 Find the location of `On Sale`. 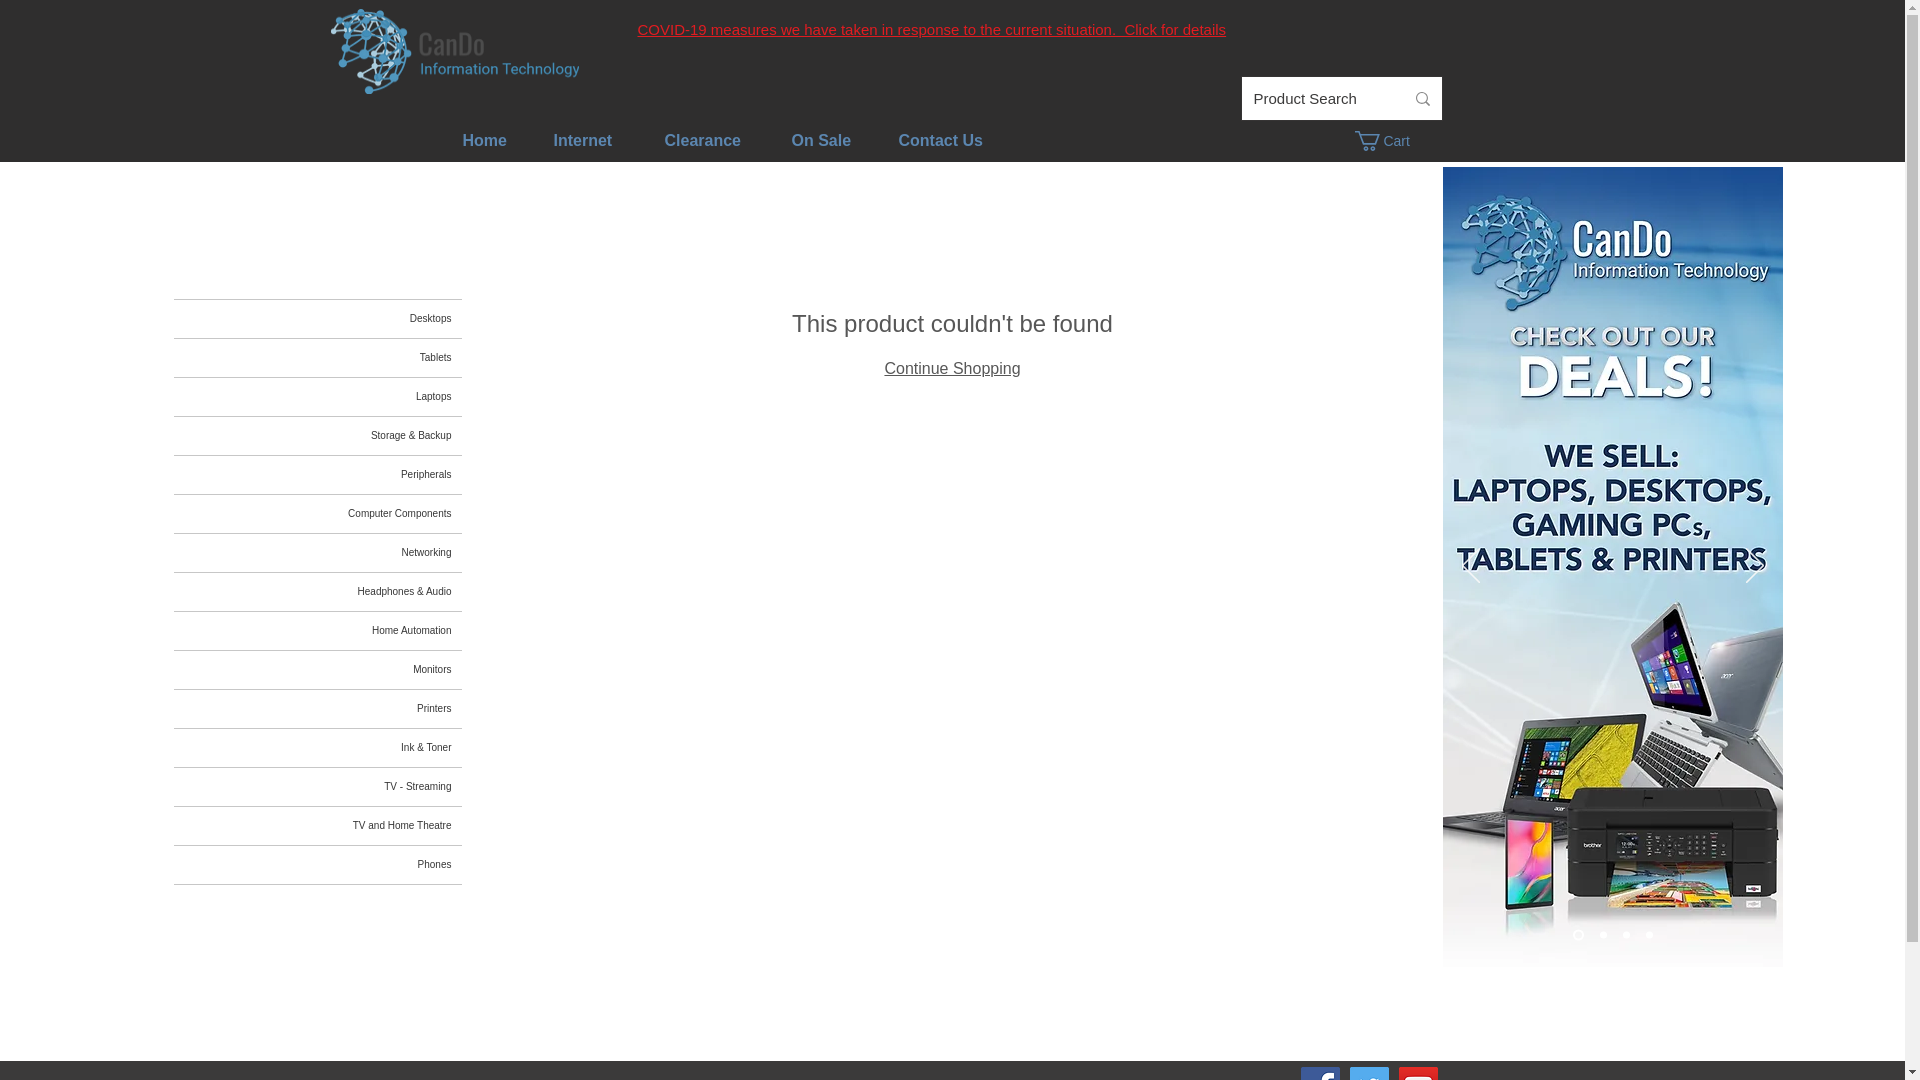

On Sale is located at coordinates (822, 140).